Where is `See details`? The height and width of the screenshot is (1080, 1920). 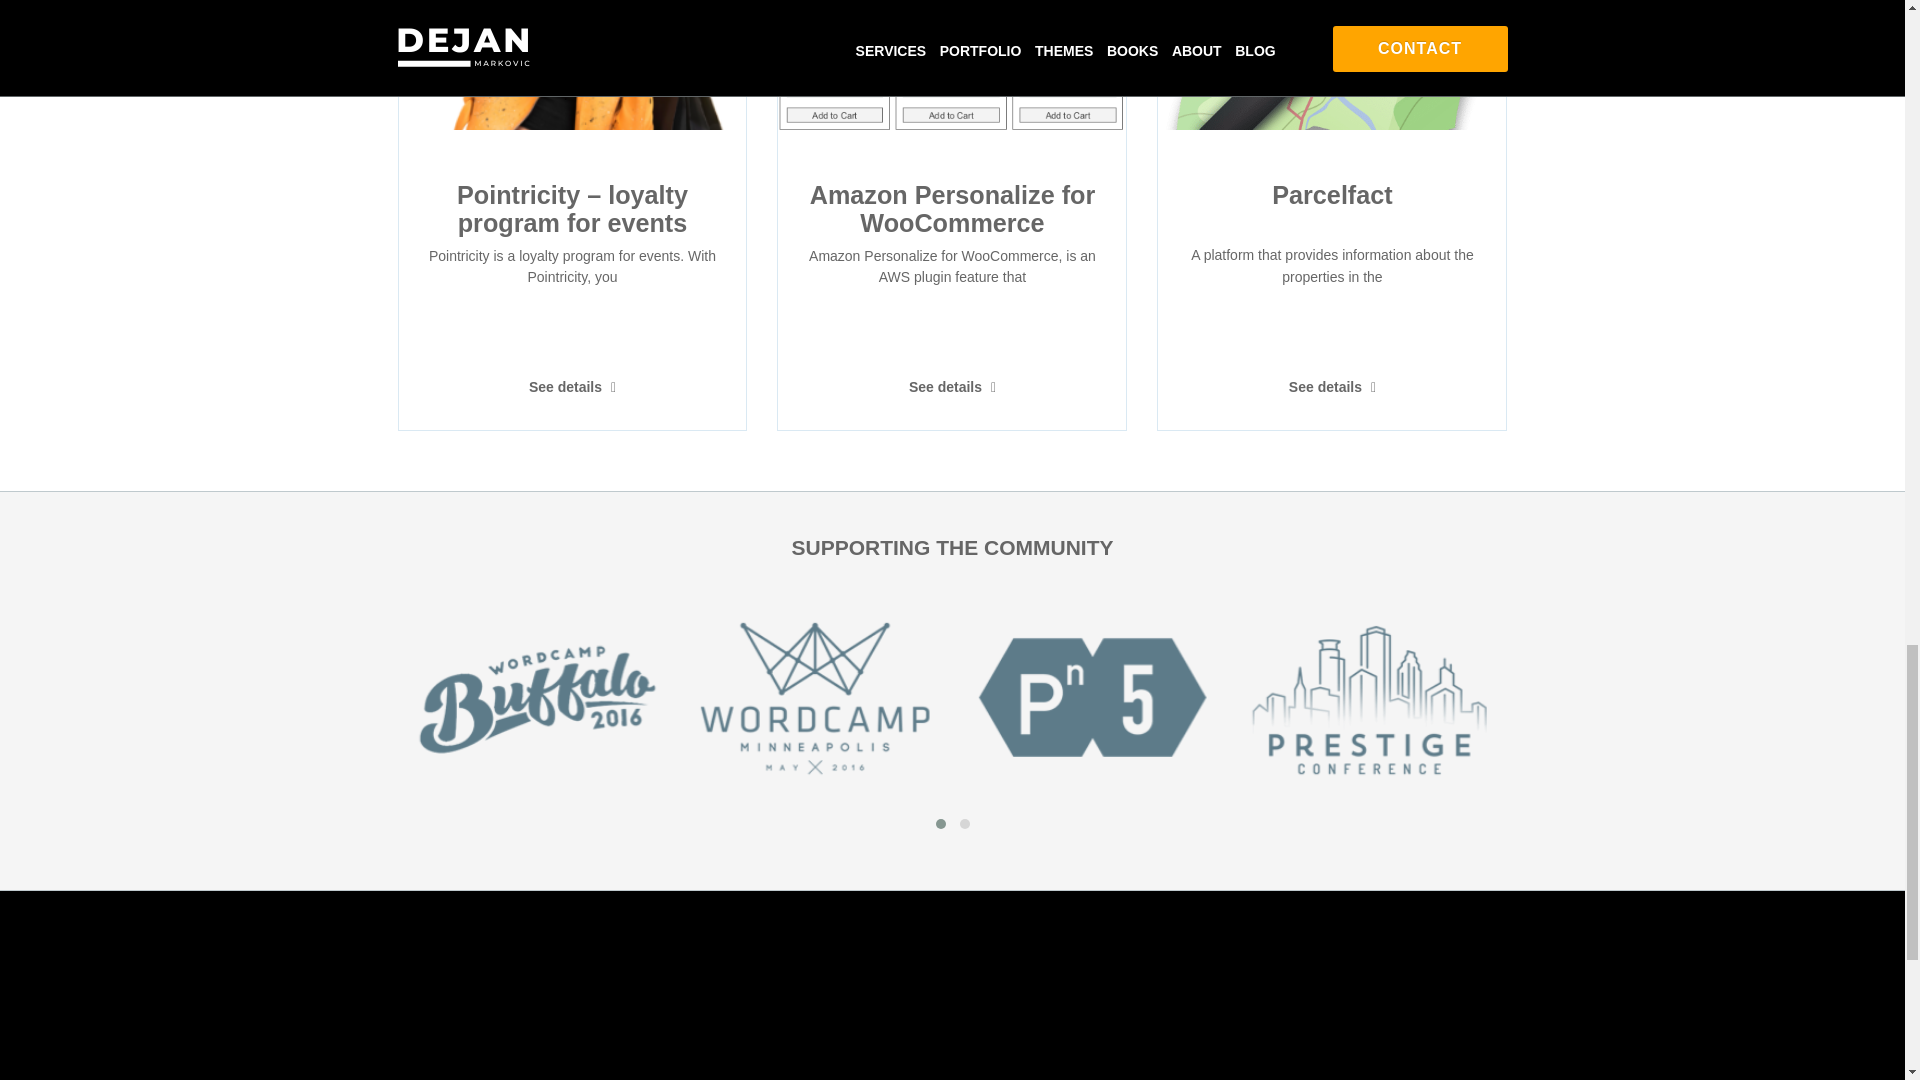
See details is located at coordinates (952, 387).